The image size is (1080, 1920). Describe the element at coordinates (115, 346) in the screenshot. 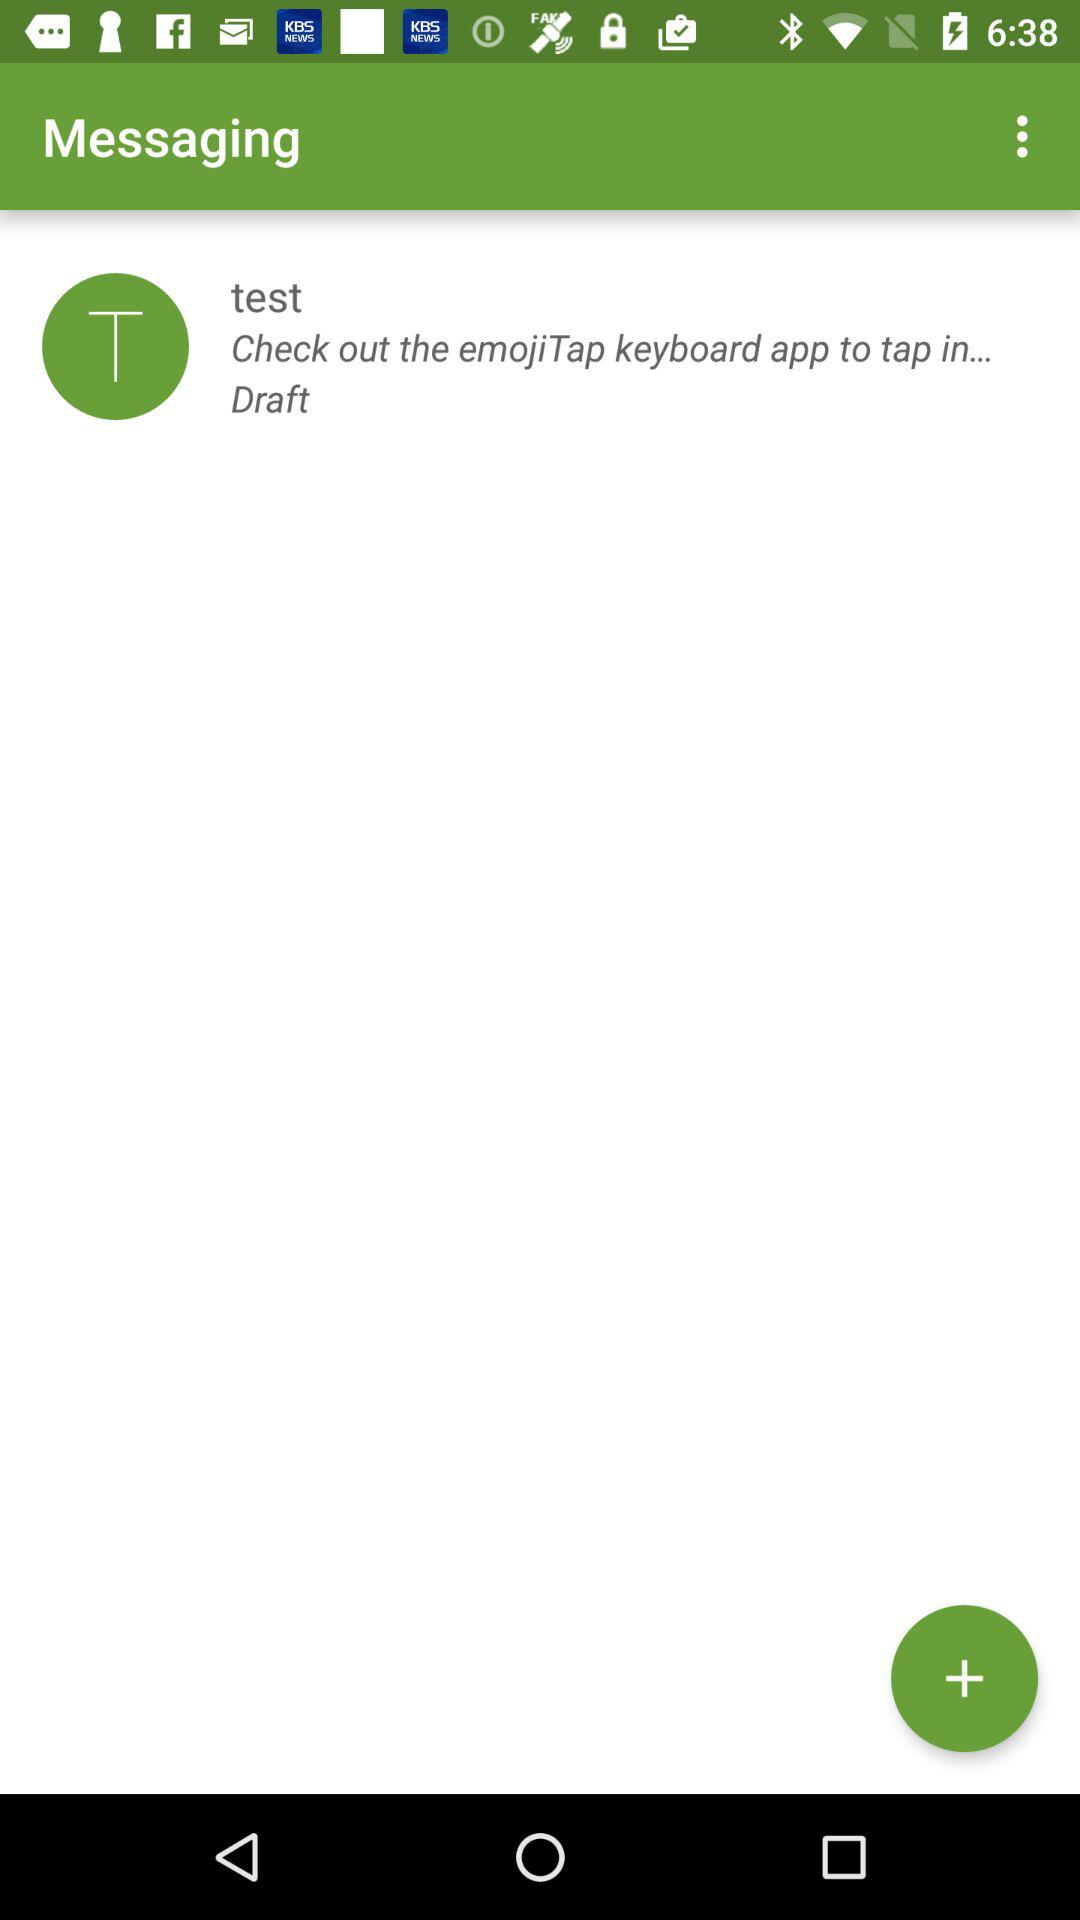

I see `choose the item next to the test item` at that location.